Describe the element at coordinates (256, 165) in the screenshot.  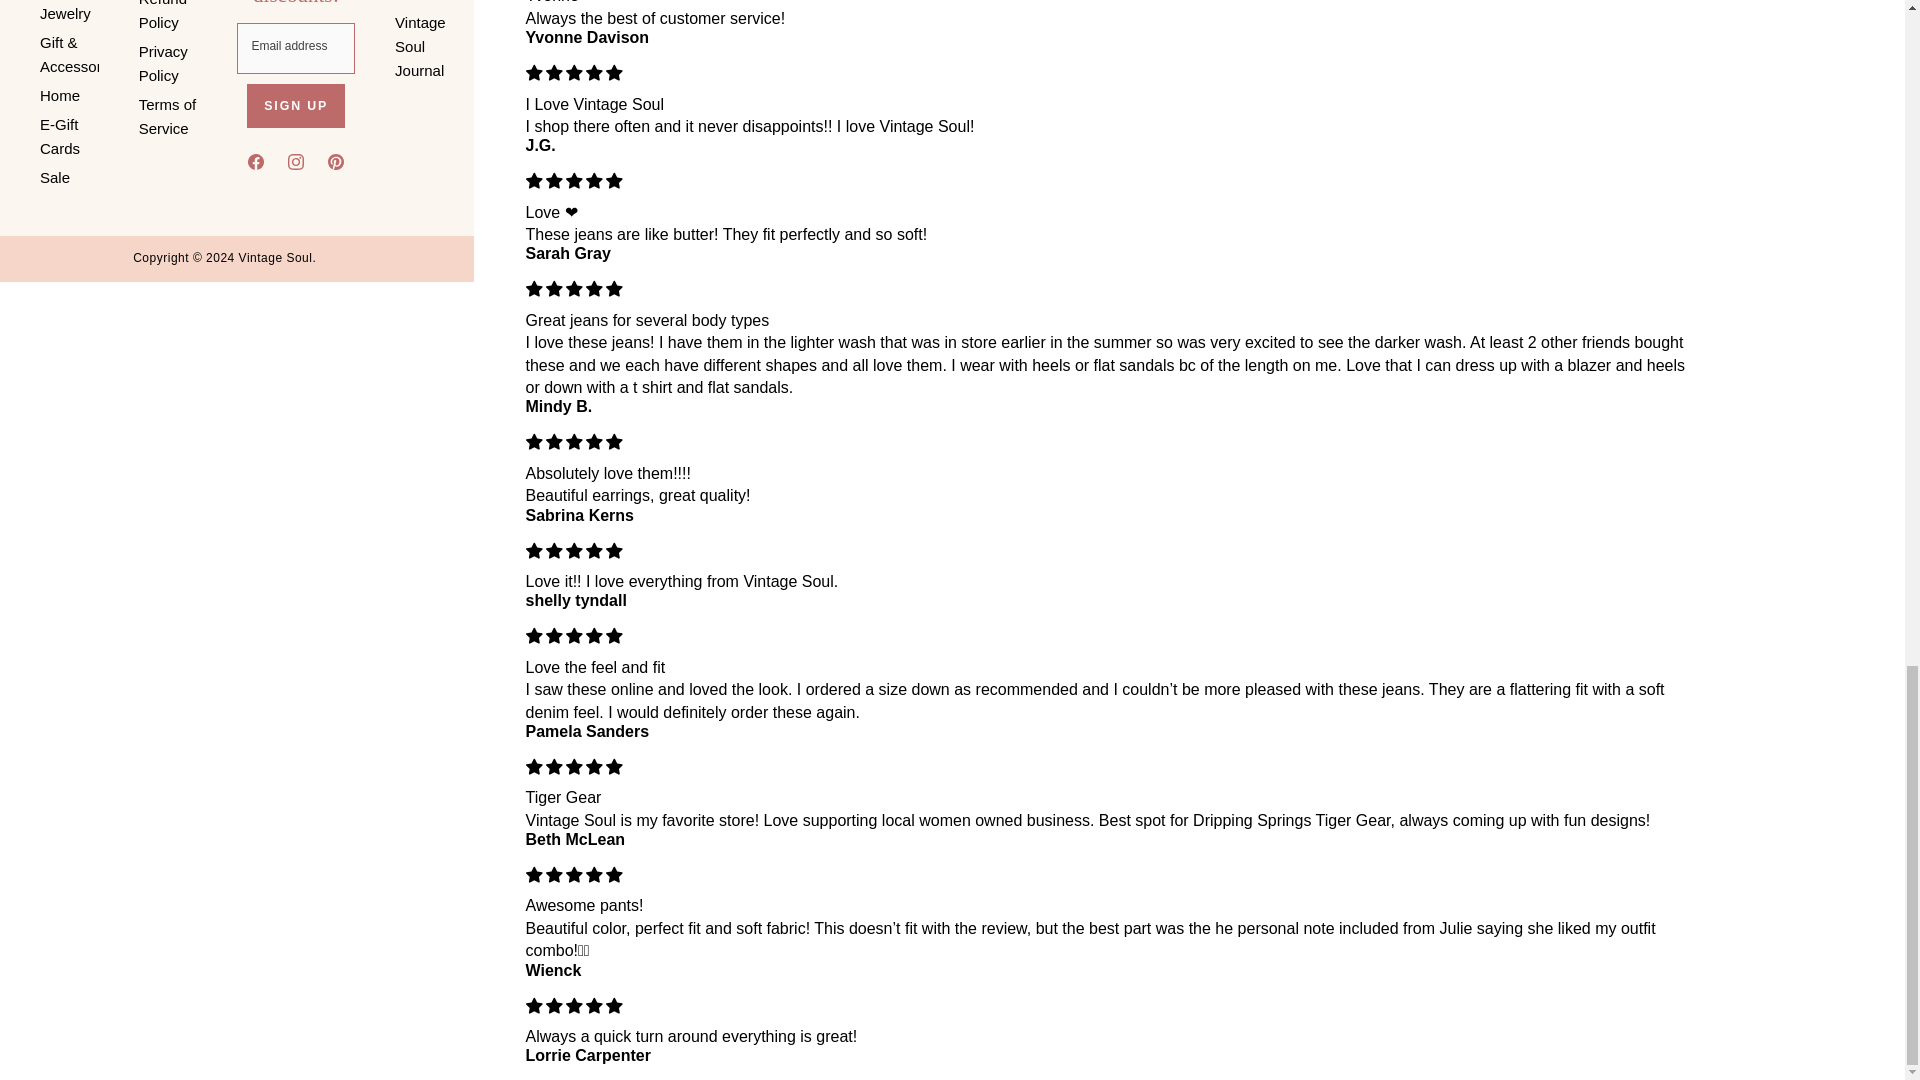
I see `Facebook` at that location.